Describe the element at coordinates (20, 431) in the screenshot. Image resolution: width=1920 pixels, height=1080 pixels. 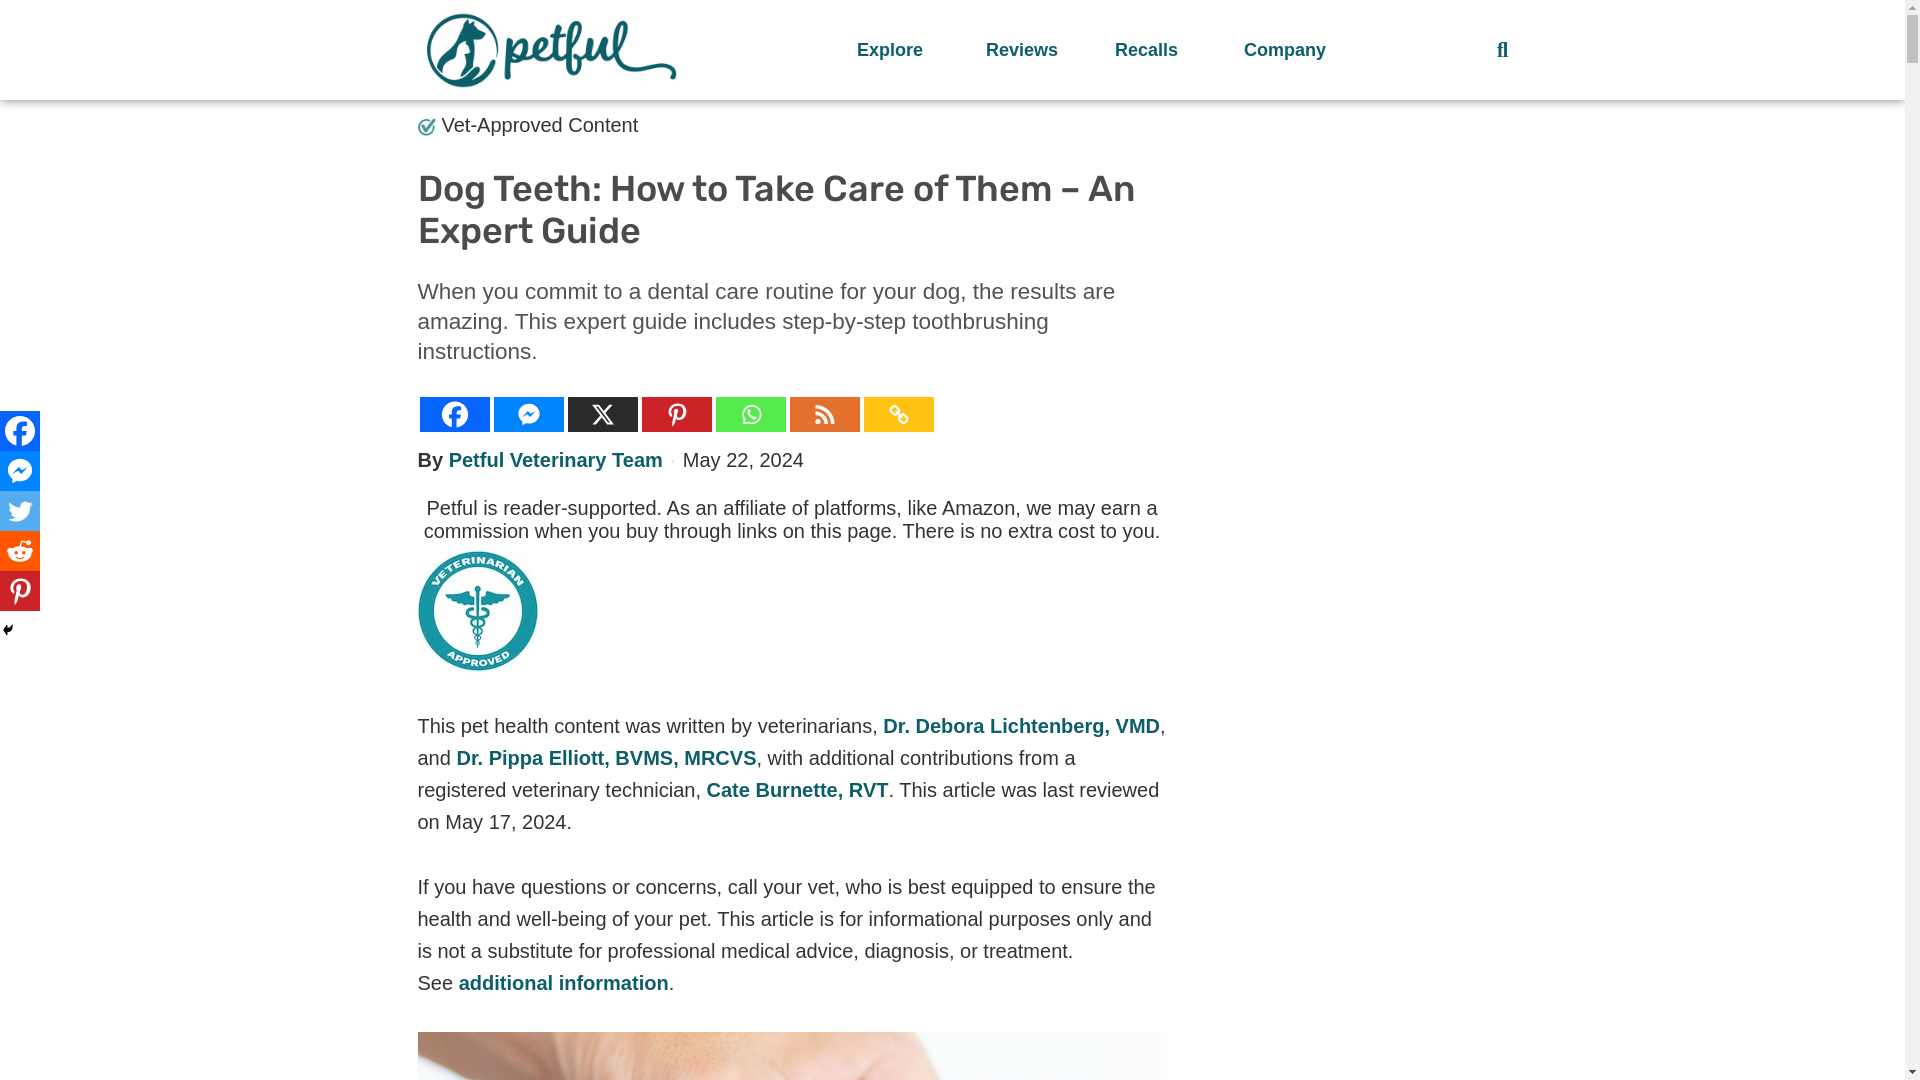
I see `Facebook` at that location.